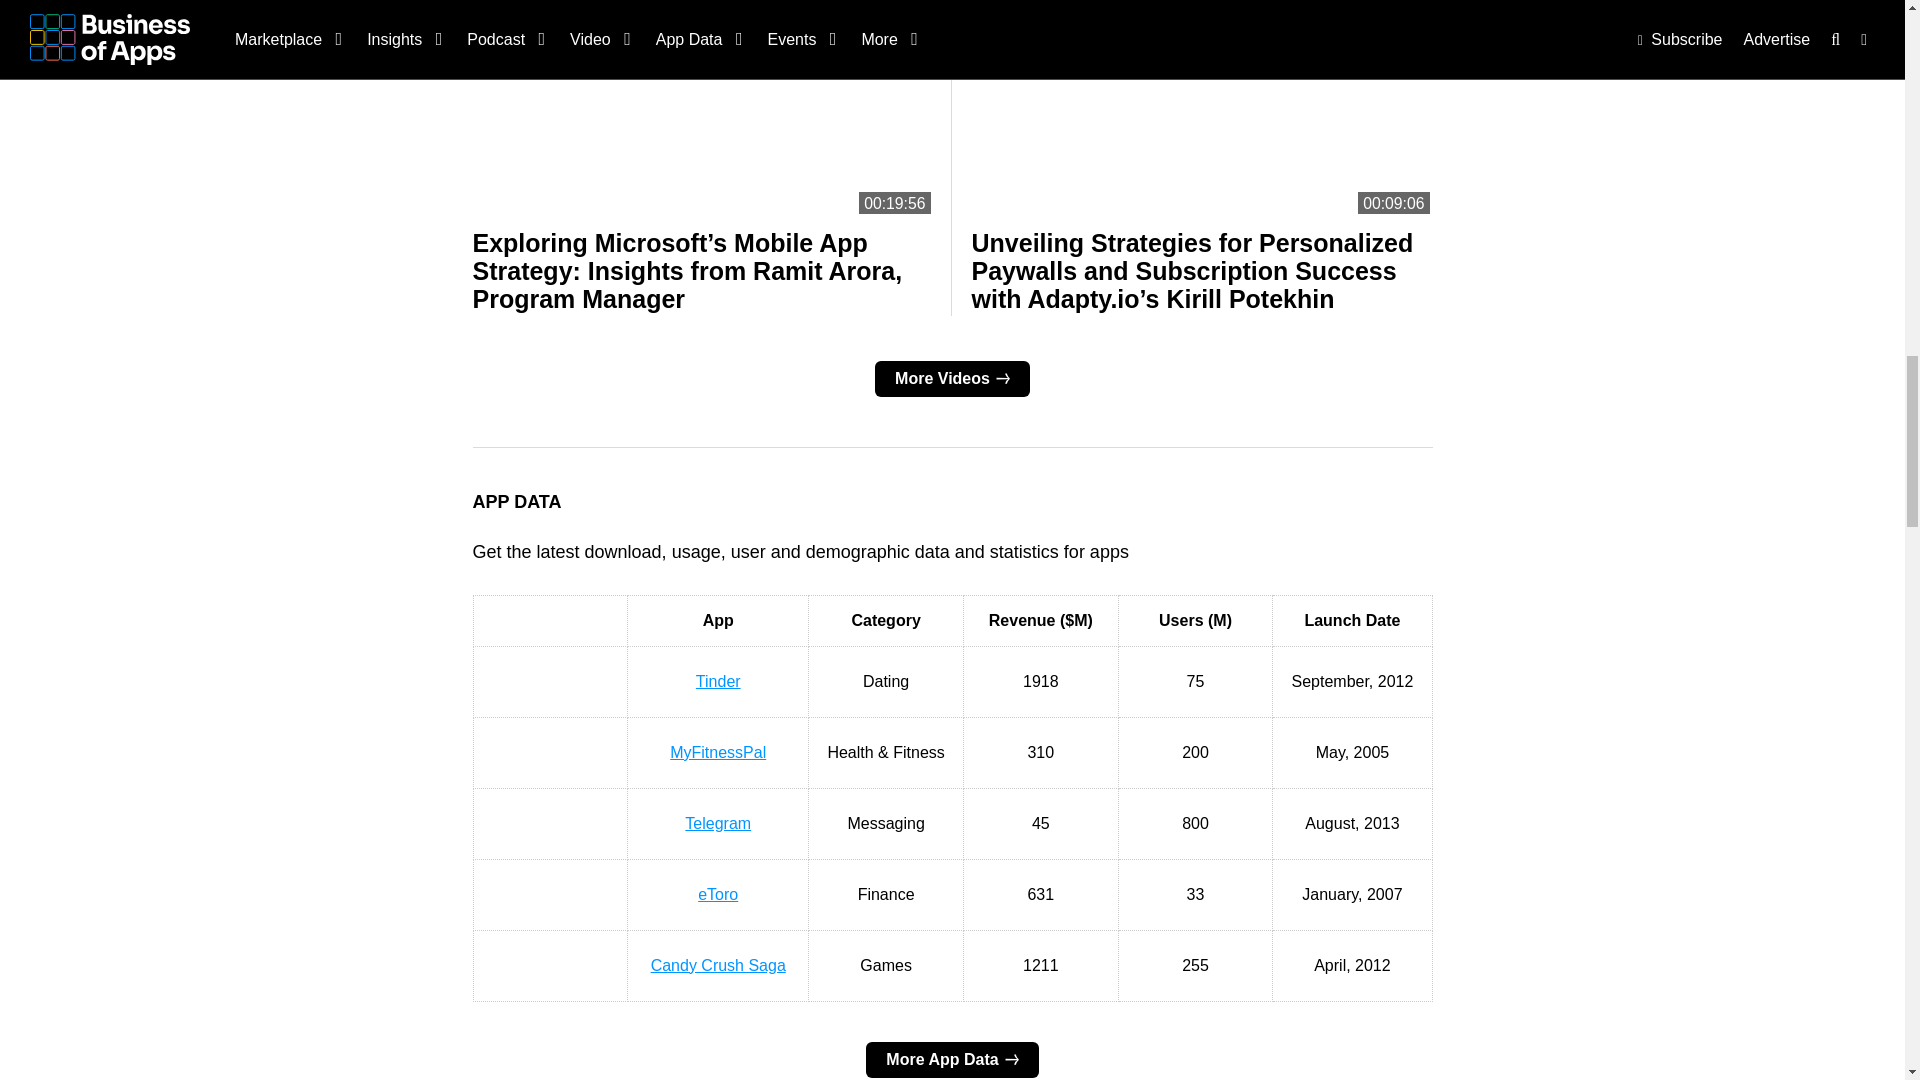  Describe the element at coordinates (549, 956) in the screenshot. I see `Candy Crush Saga` at that location.